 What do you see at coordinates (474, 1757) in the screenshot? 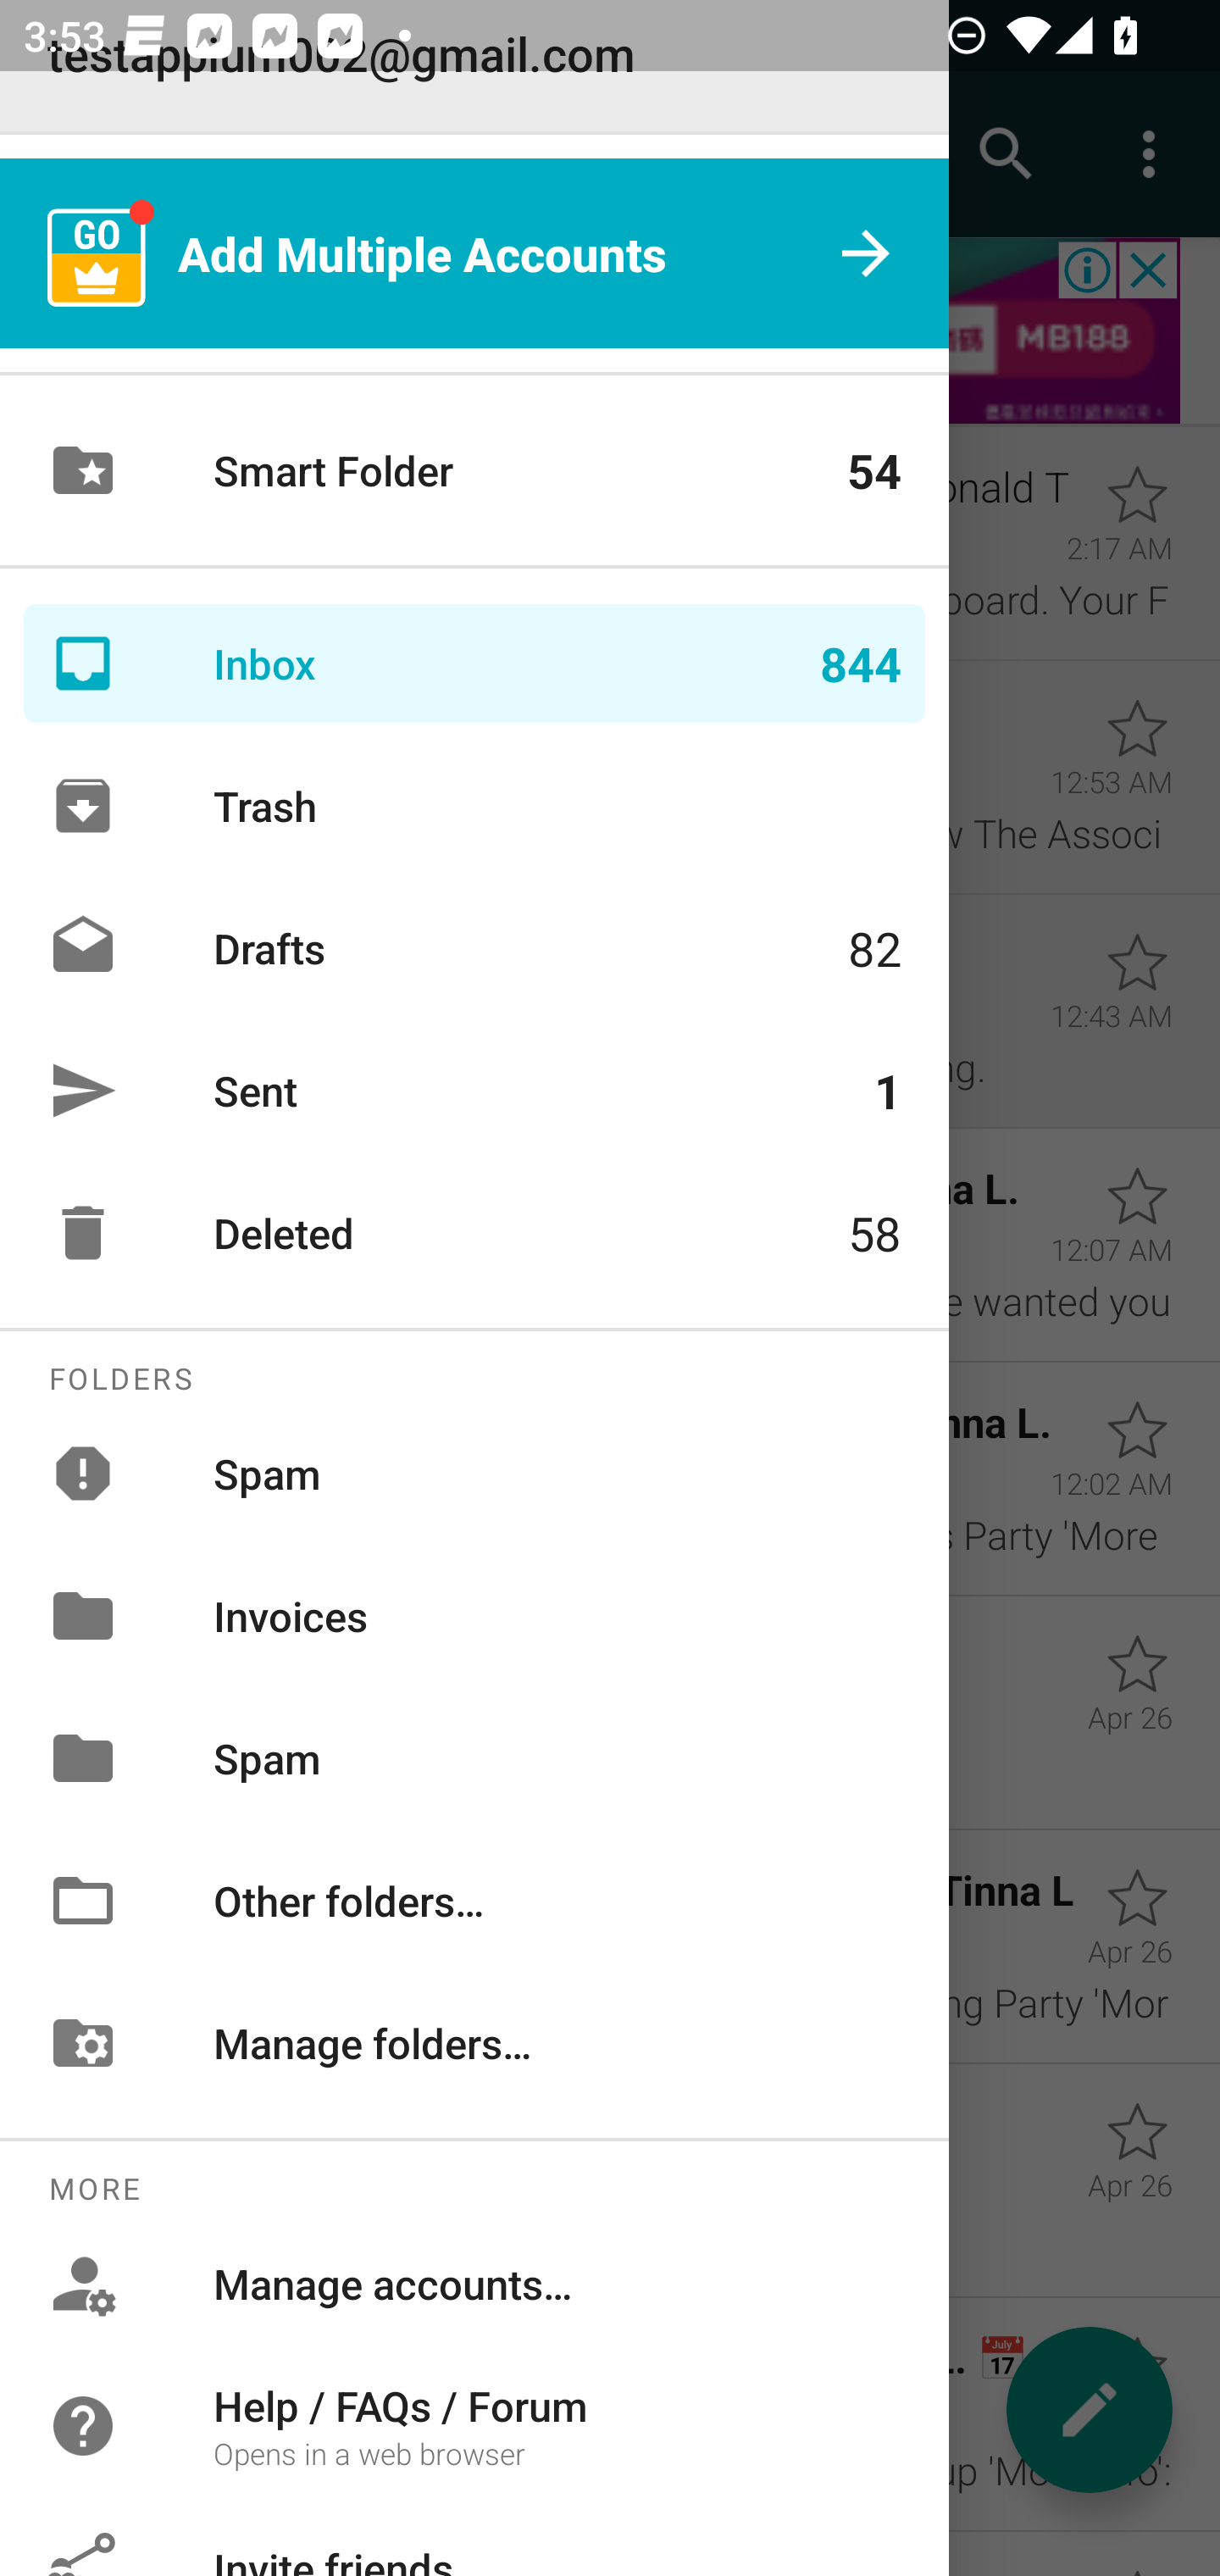
I see `Spam` at bounding box center [474, 1757].